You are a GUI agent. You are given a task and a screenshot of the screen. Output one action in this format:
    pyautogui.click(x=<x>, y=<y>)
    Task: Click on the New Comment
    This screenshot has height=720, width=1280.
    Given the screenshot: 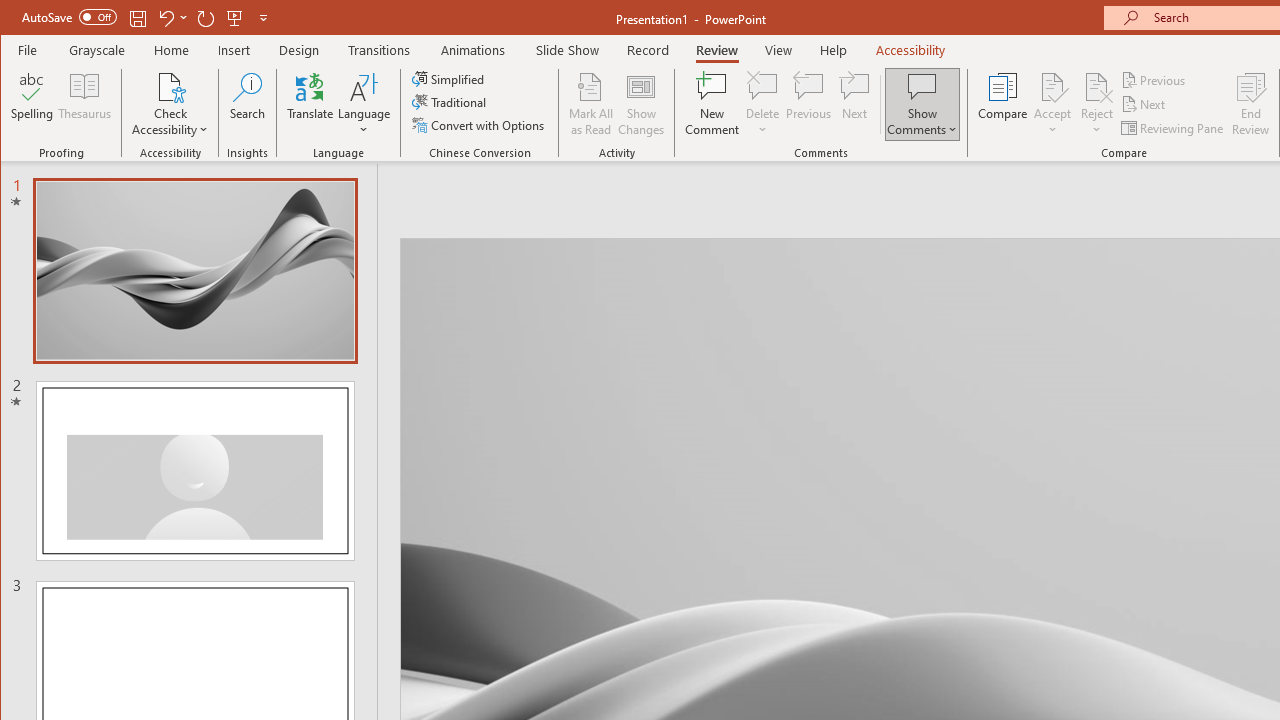 What is the action you would take?
    pyautogui.click(x=712, y=104)
    